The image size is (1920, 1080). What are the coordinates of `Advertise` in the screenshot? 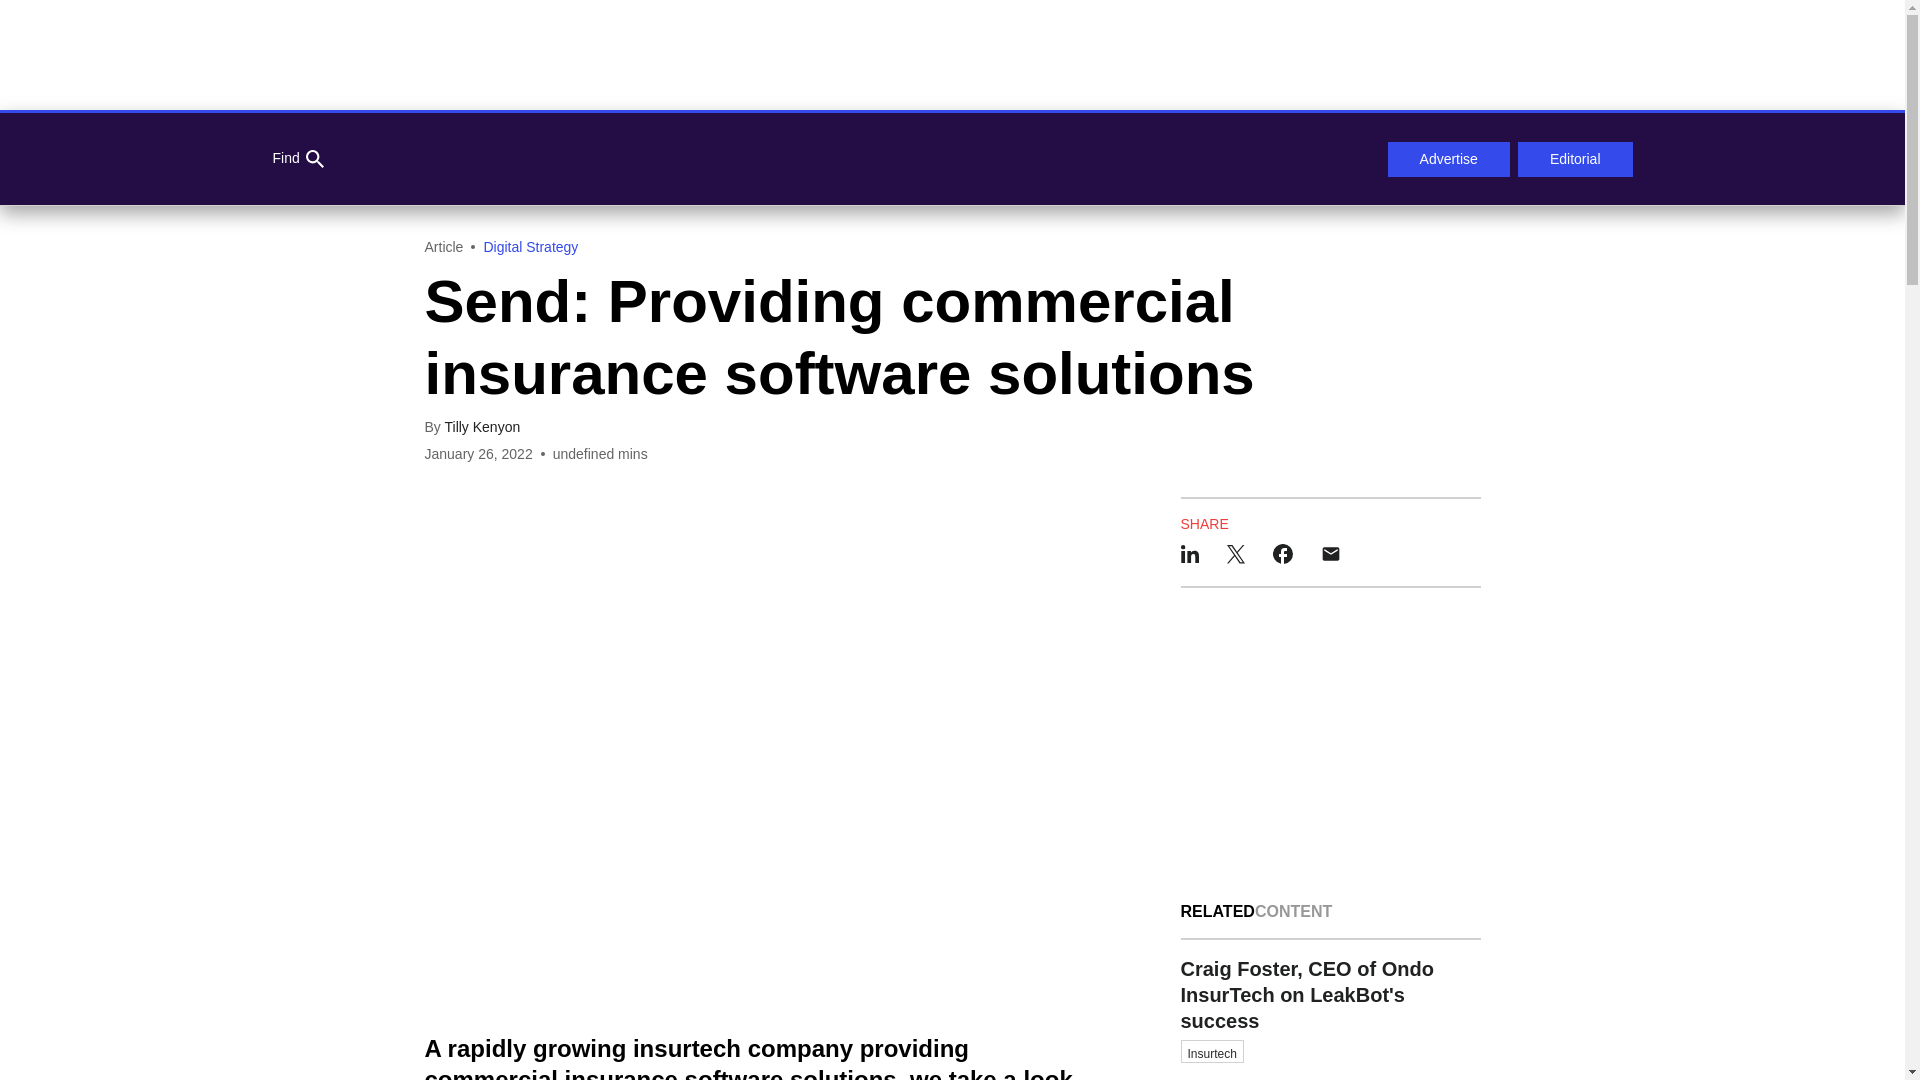 It's located at (1448, 160).